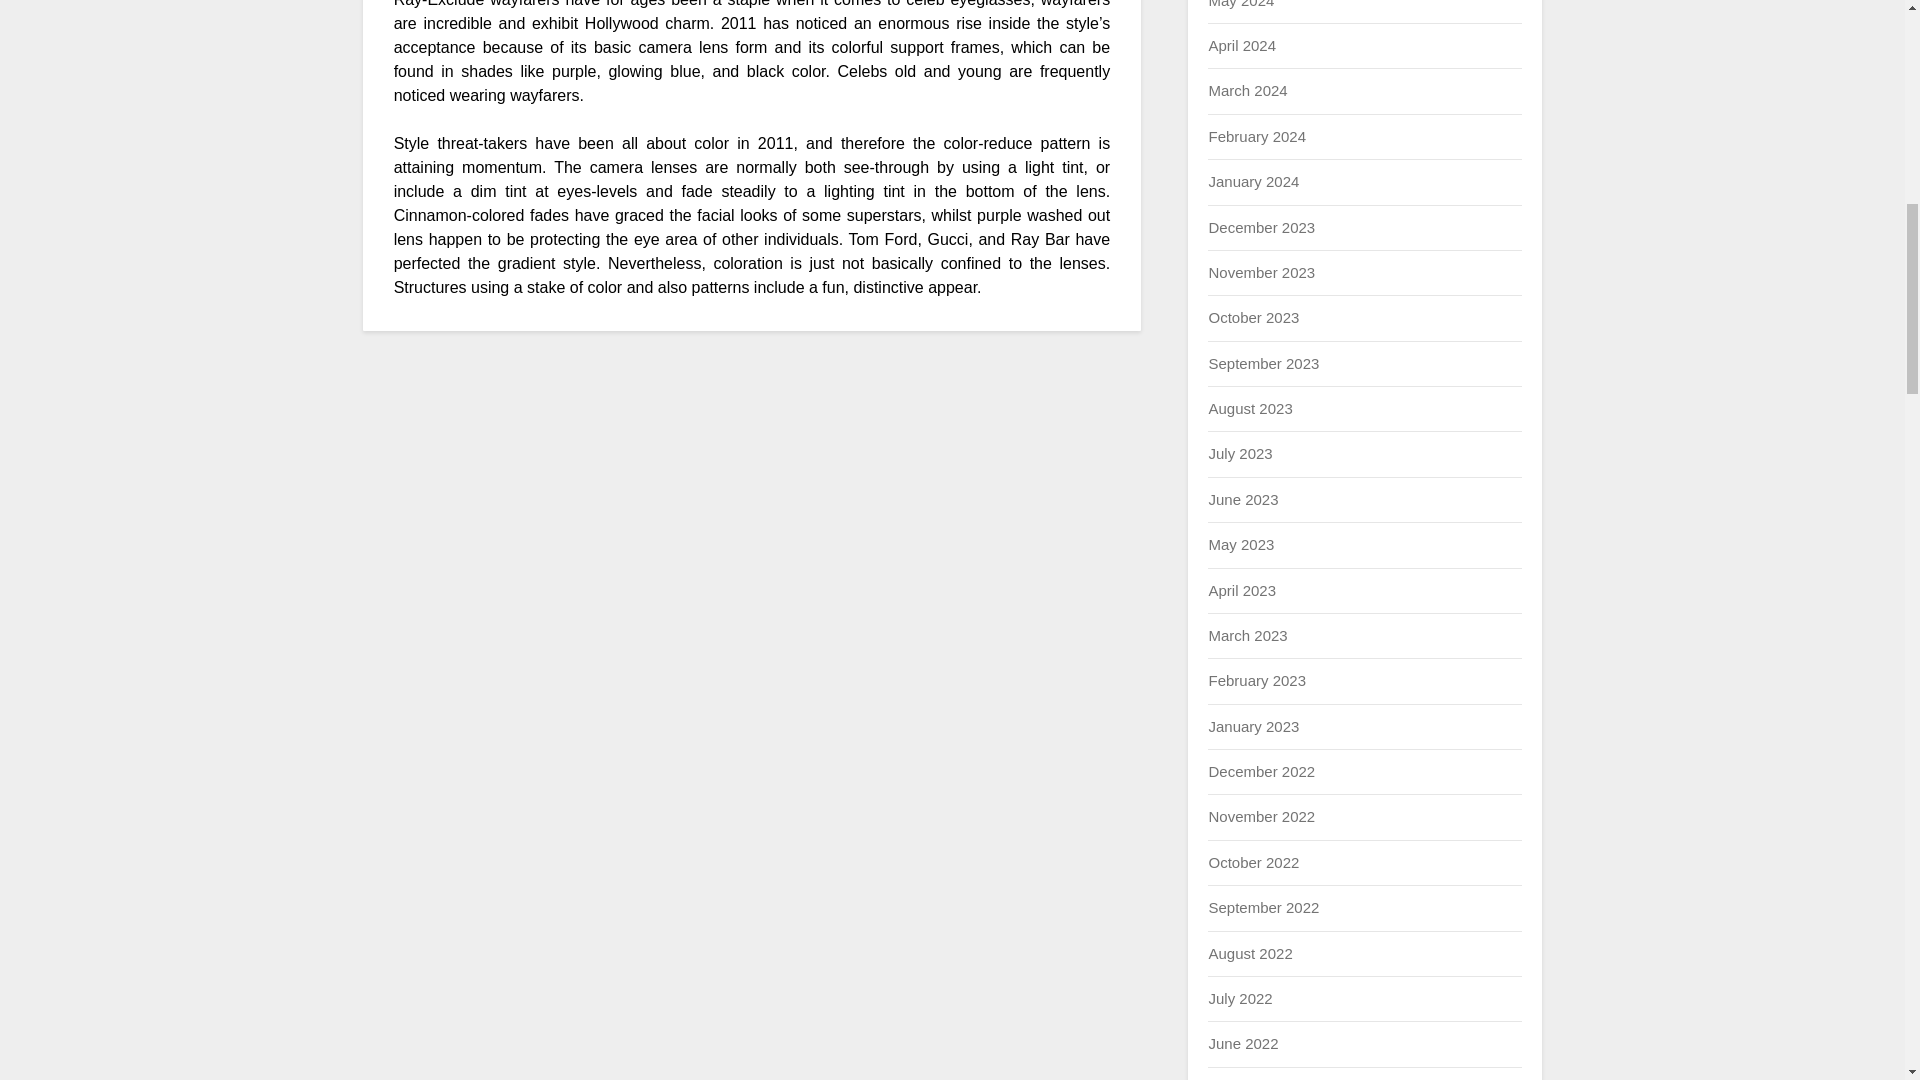  What do you see at coordinates (1250, 408) in the screenshot?
I see `August 2023` at bounding box center [1250, 408].